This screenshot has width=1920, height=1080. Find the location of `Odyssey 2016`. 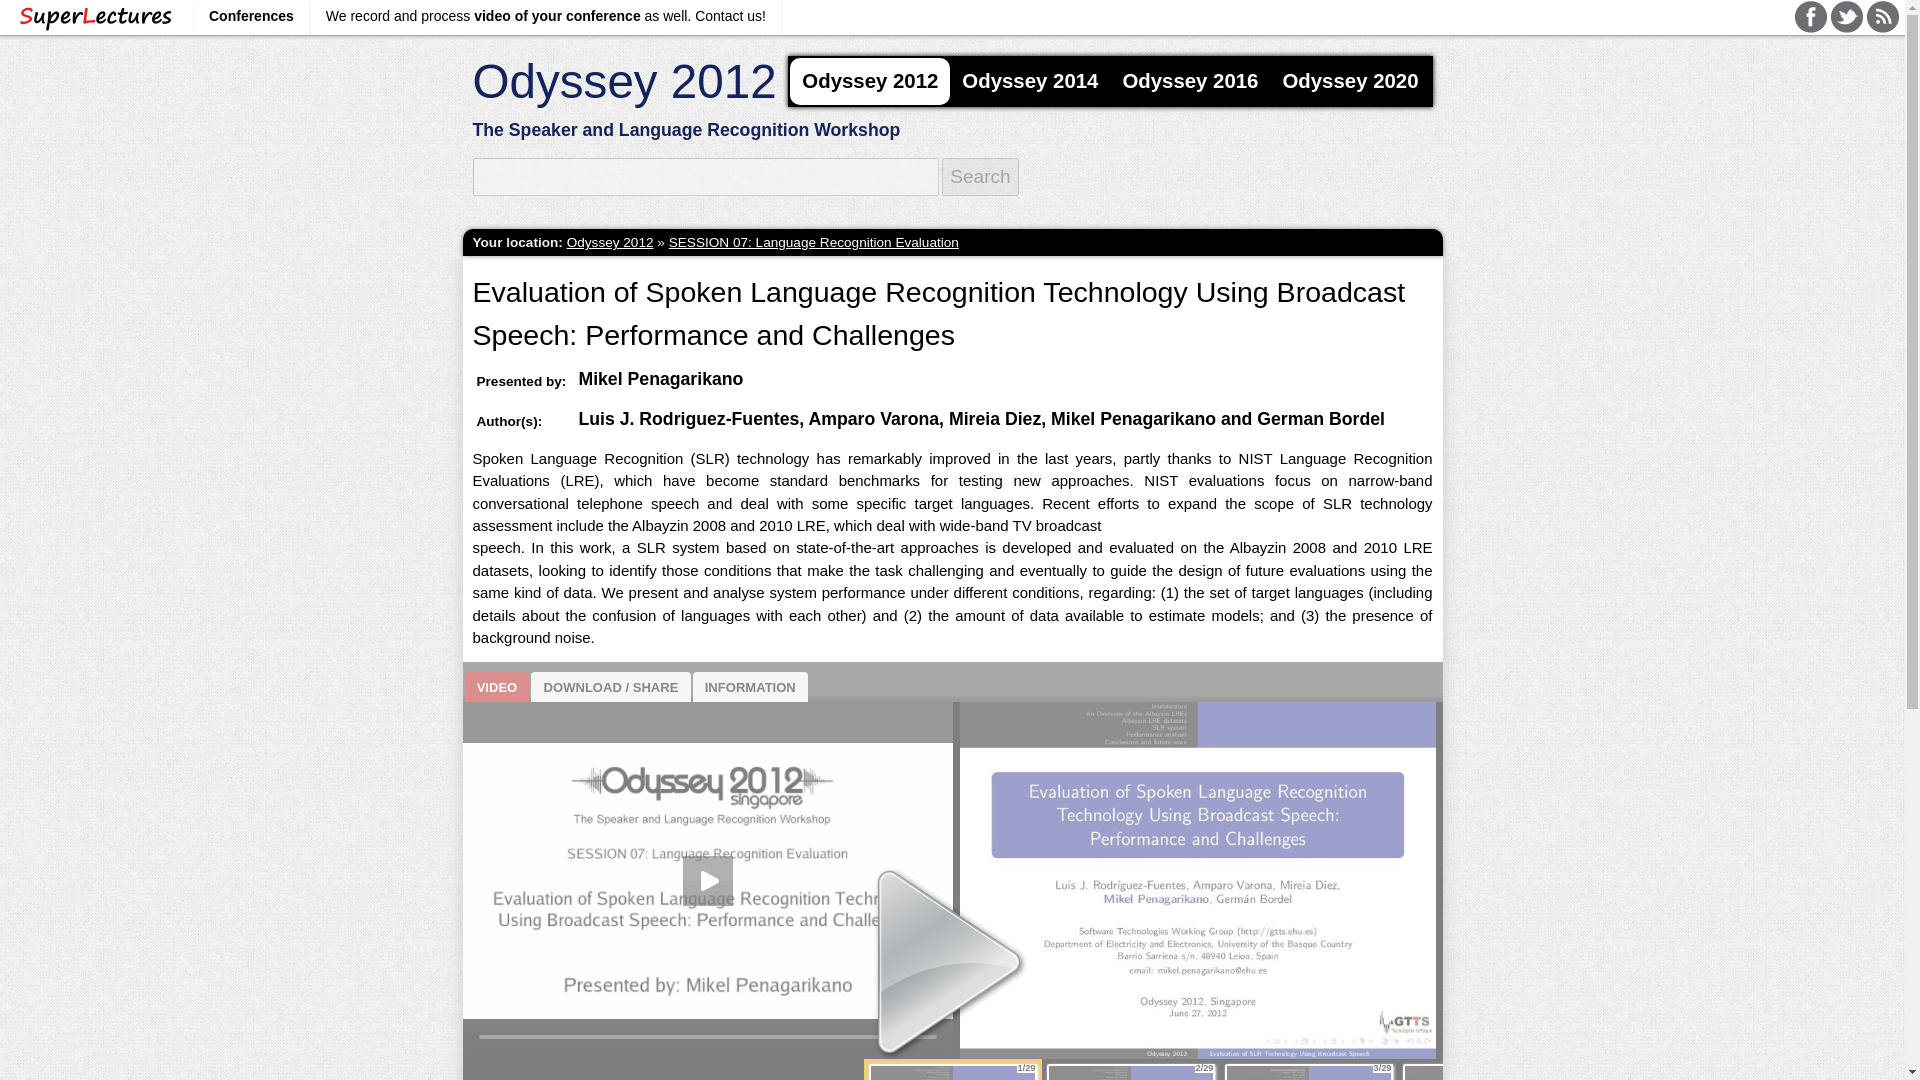

Odyssey 2016 is located at coordinates (1189, 81).